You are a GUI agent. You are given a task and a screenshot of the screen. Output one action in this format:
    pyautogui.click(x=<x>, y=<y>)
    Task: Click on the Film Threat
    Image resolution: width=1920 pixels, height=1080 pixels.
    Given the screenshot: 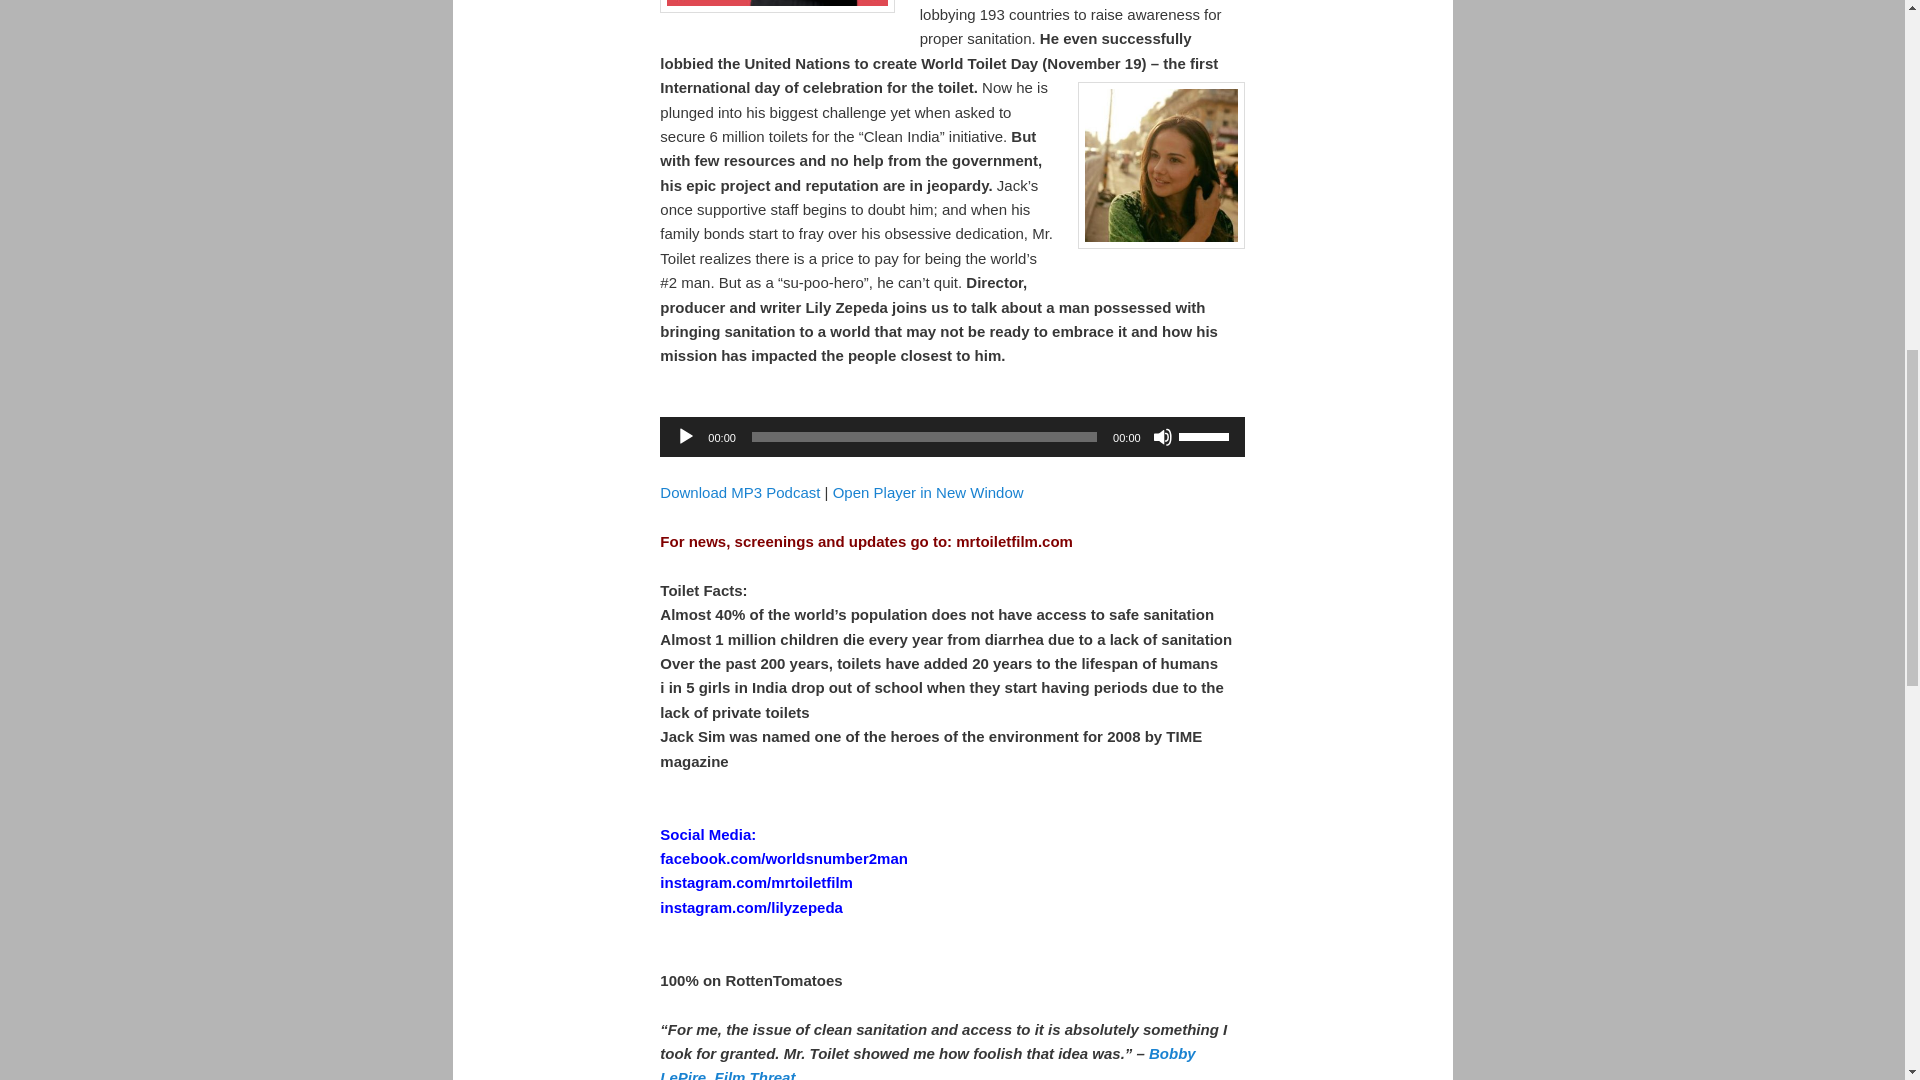 What is the action you would take?
    pyautogui.click(x=755, y=1074)
    